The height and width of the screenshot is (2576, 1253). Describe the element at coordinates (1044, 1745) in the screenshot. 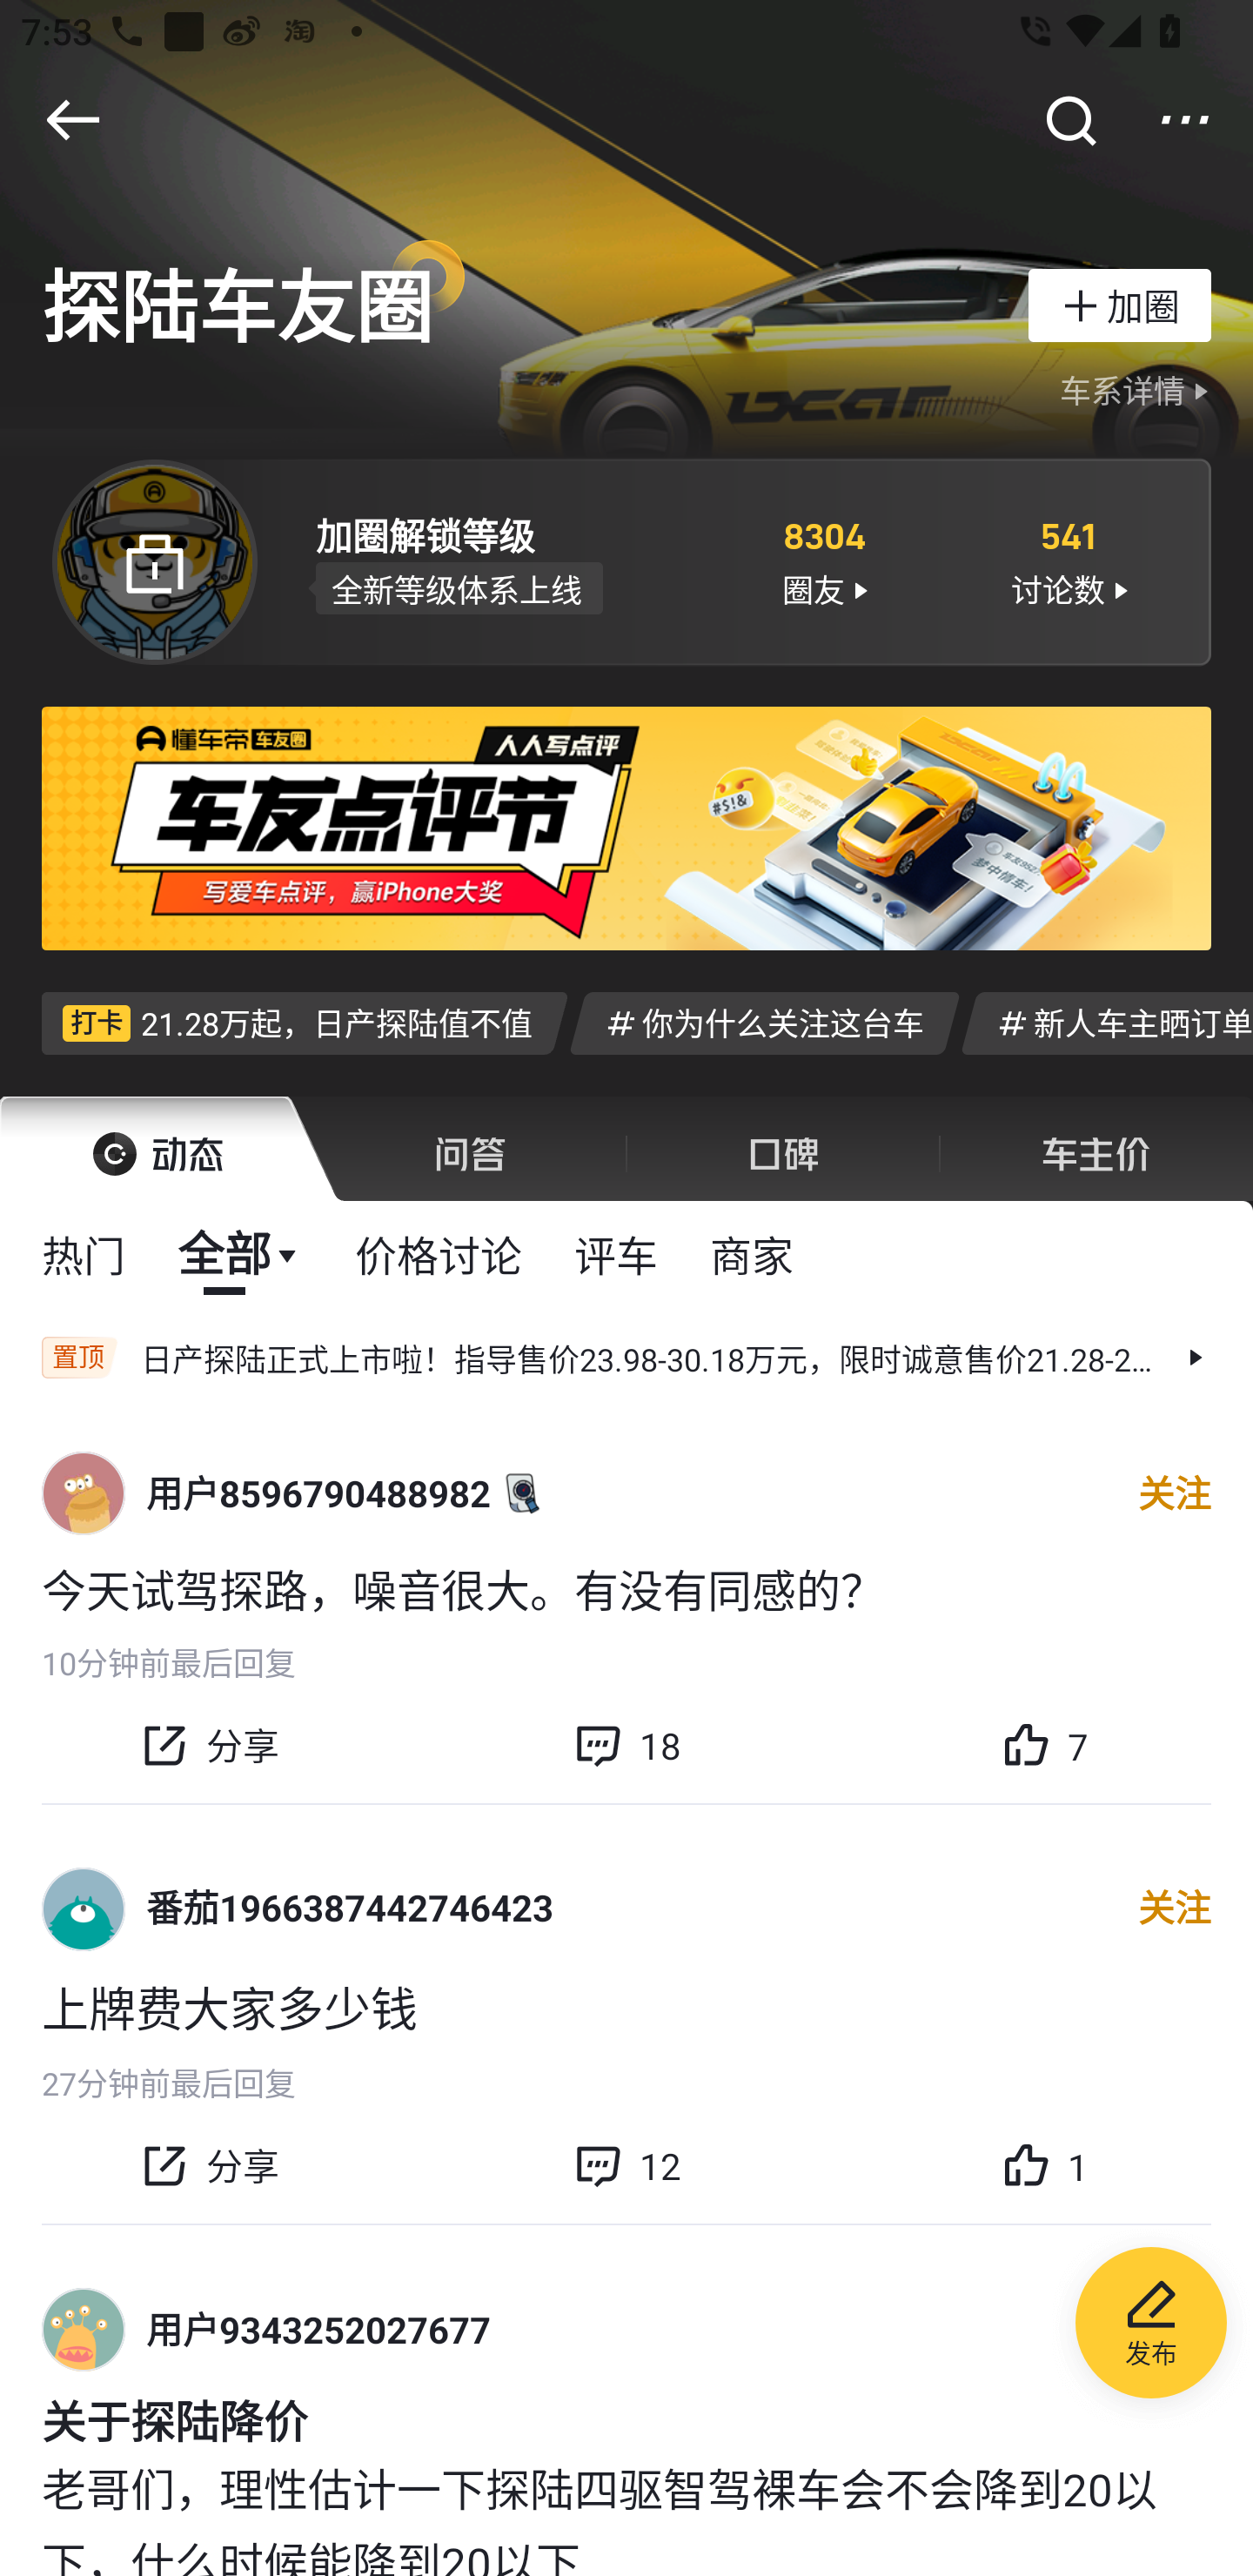

I see `7` at that location.